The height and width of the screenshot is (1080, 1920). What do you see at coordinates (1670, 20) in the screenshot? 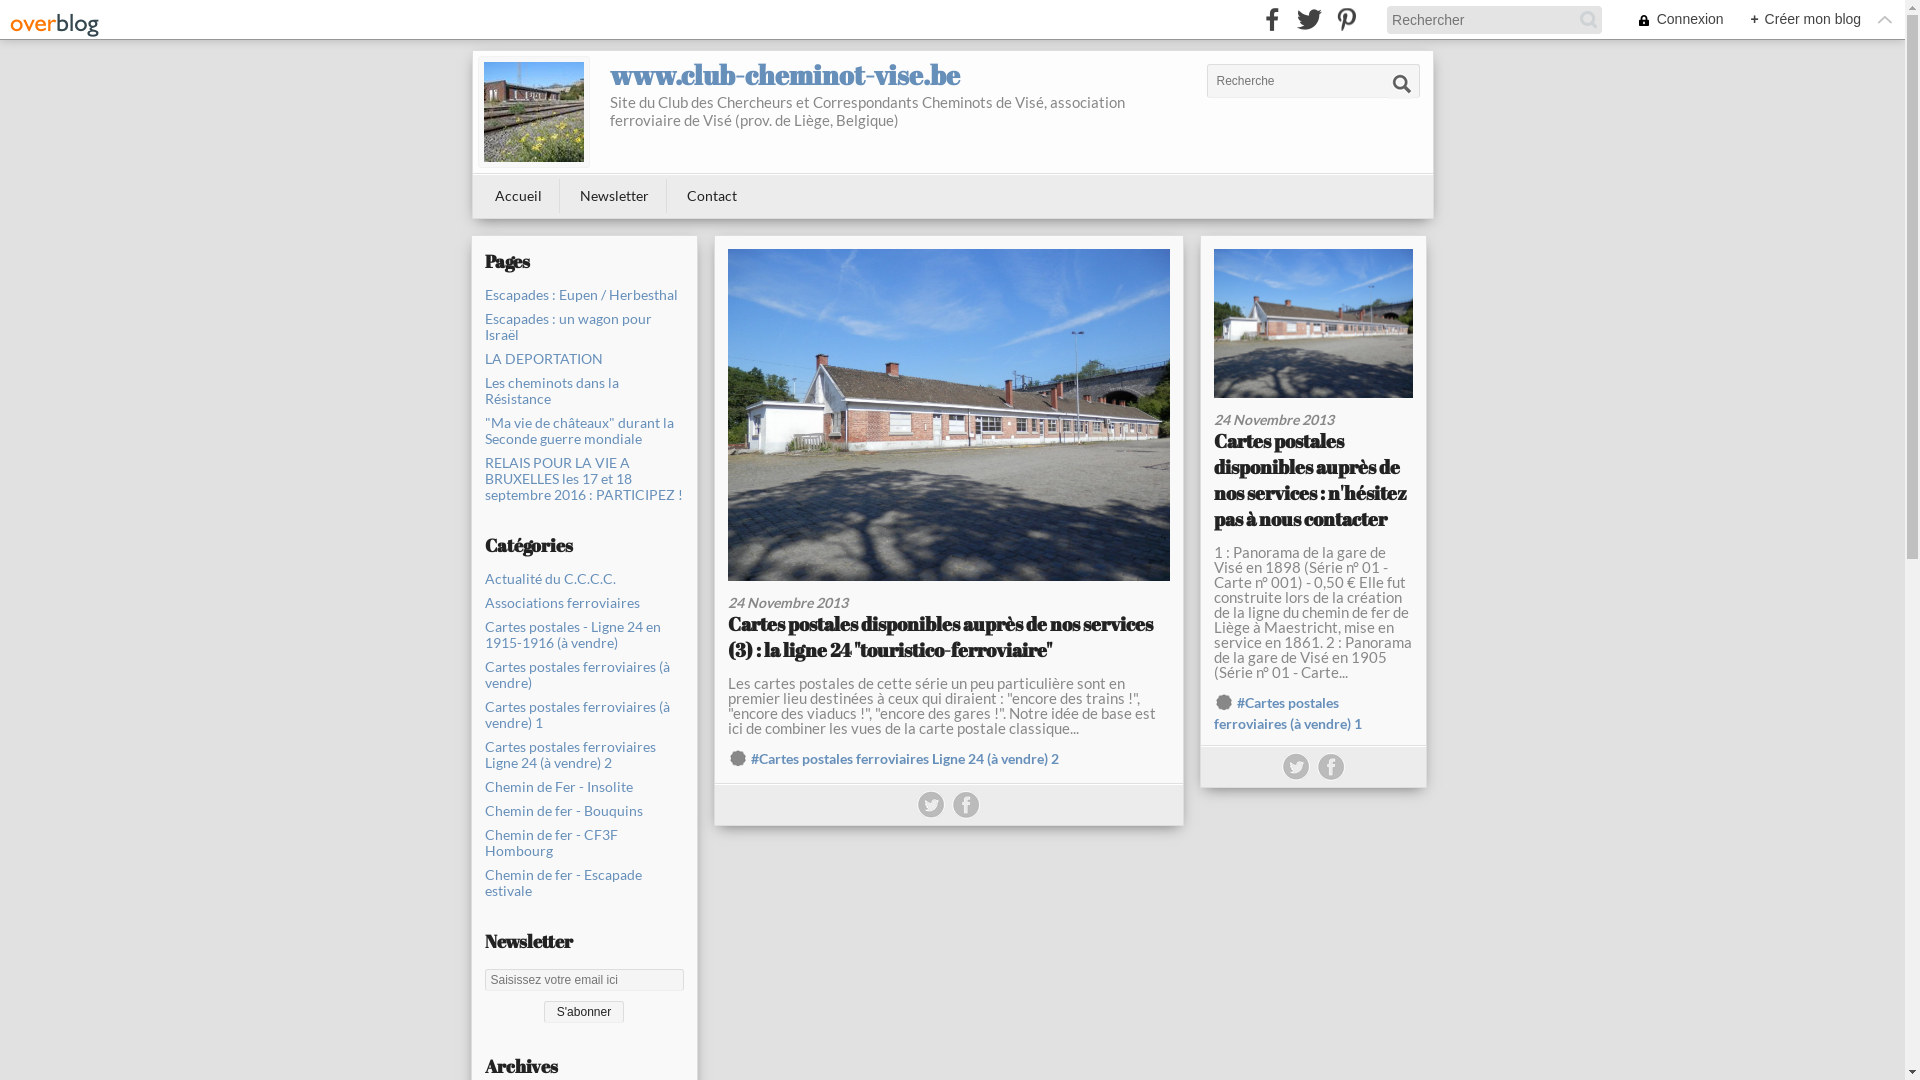
I see `Connexion` at bounding box center [1670, 20].